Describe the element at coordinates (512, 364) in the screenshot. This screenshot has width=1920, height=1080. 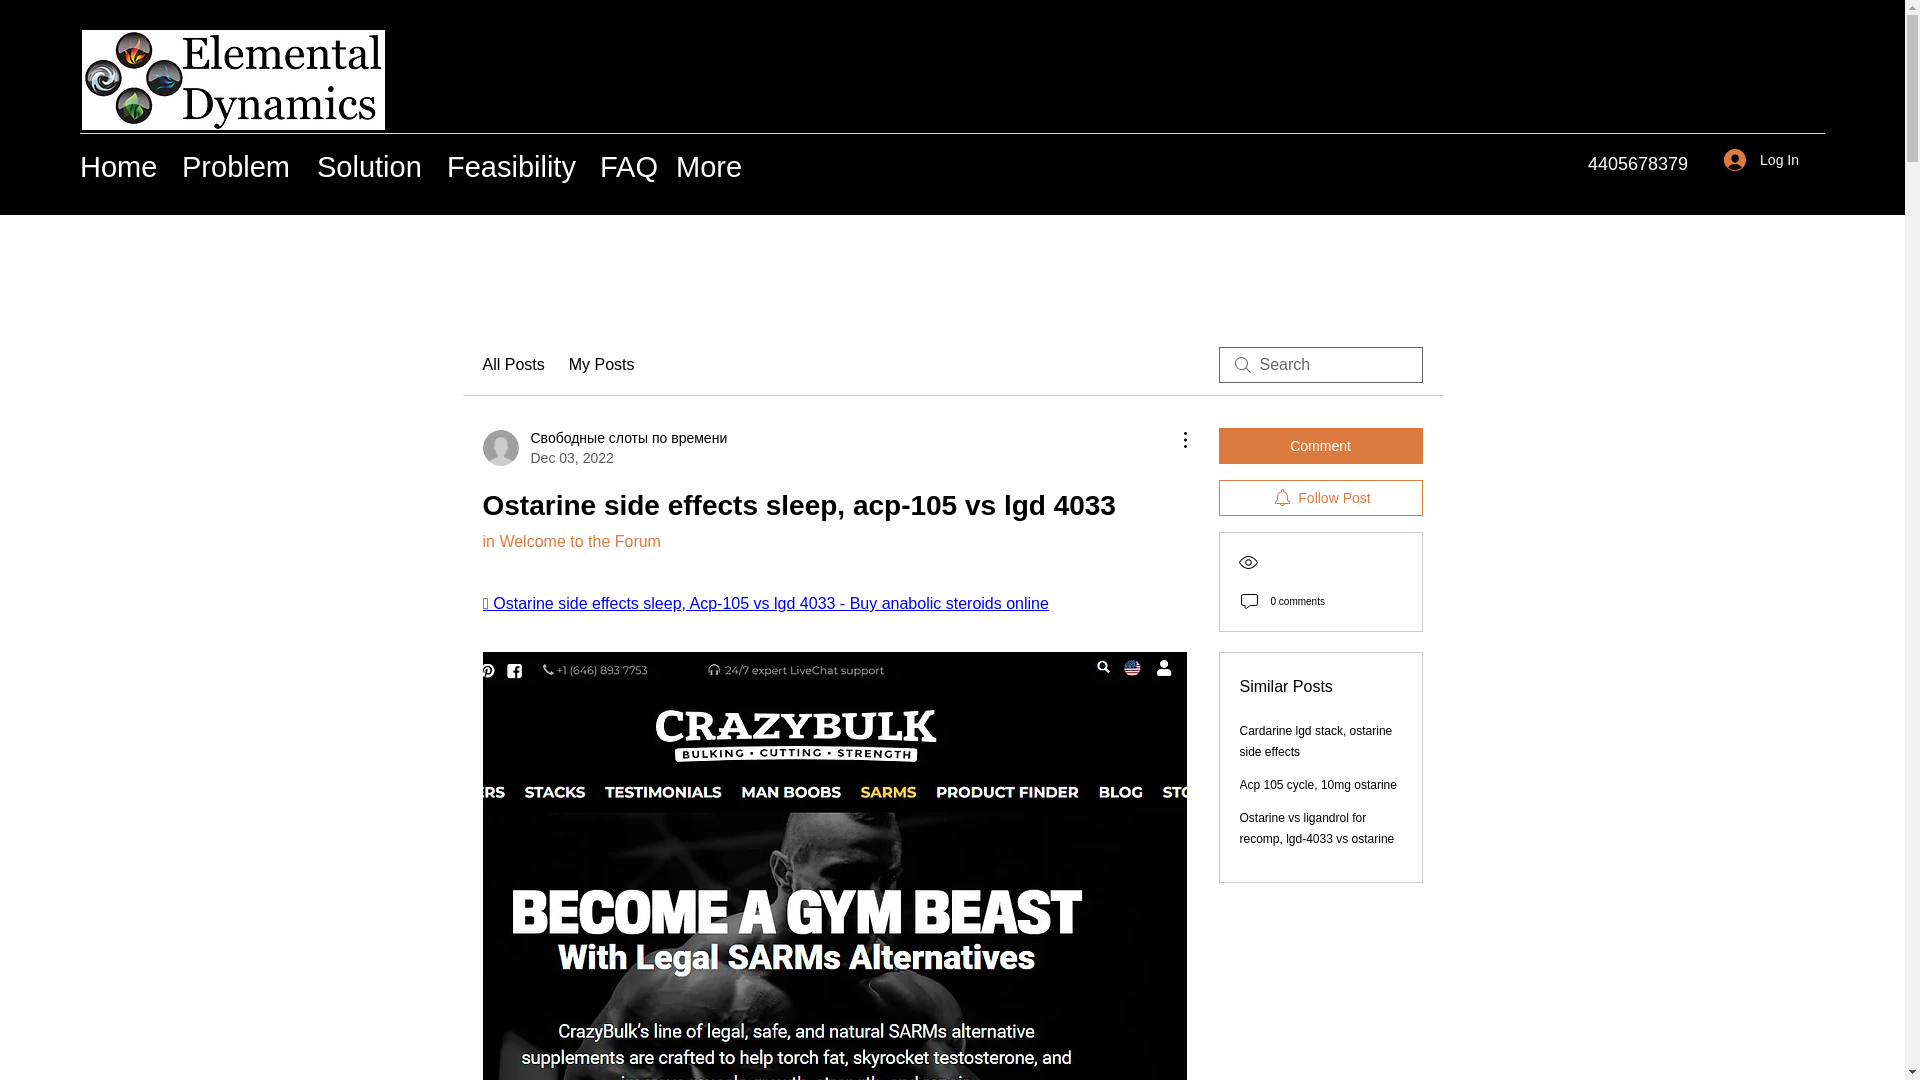
I see `All Posts` at that location.